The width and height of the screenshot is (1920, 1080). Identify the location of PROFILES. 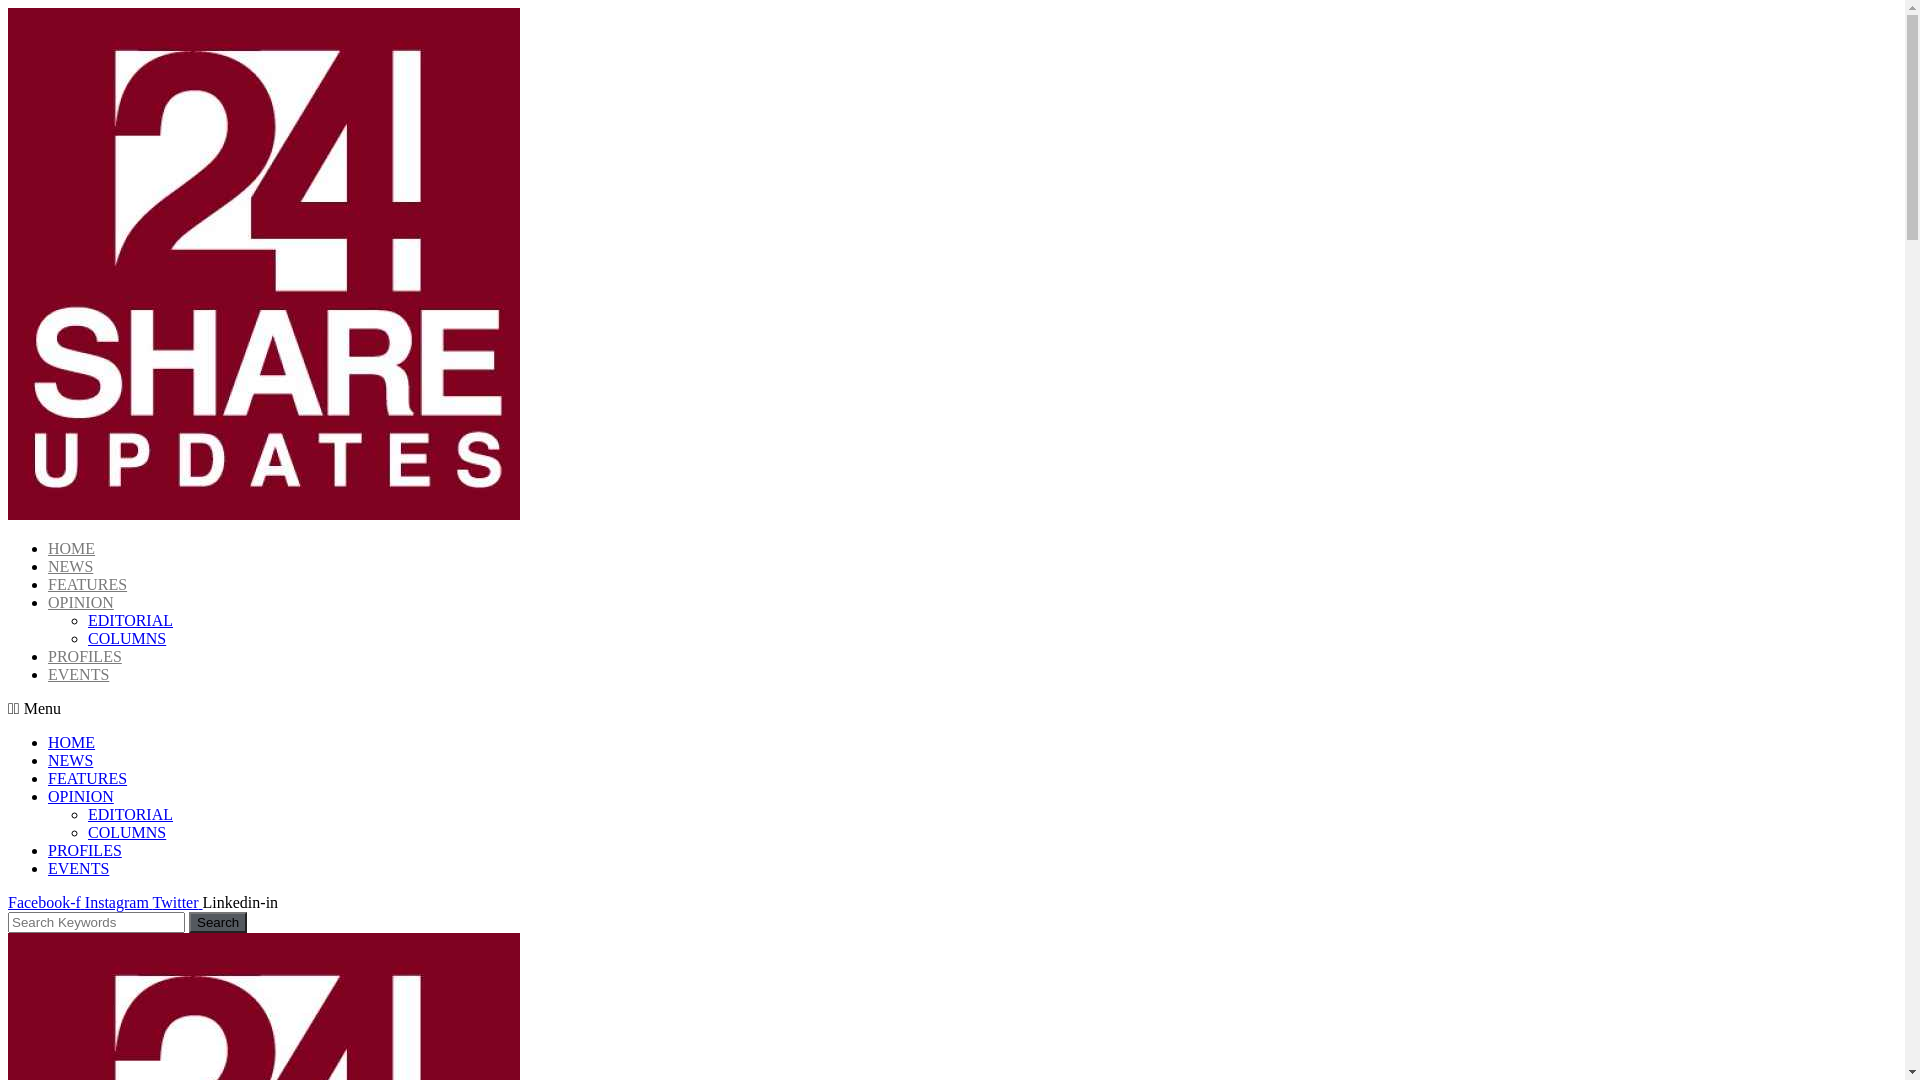
(85, 656).